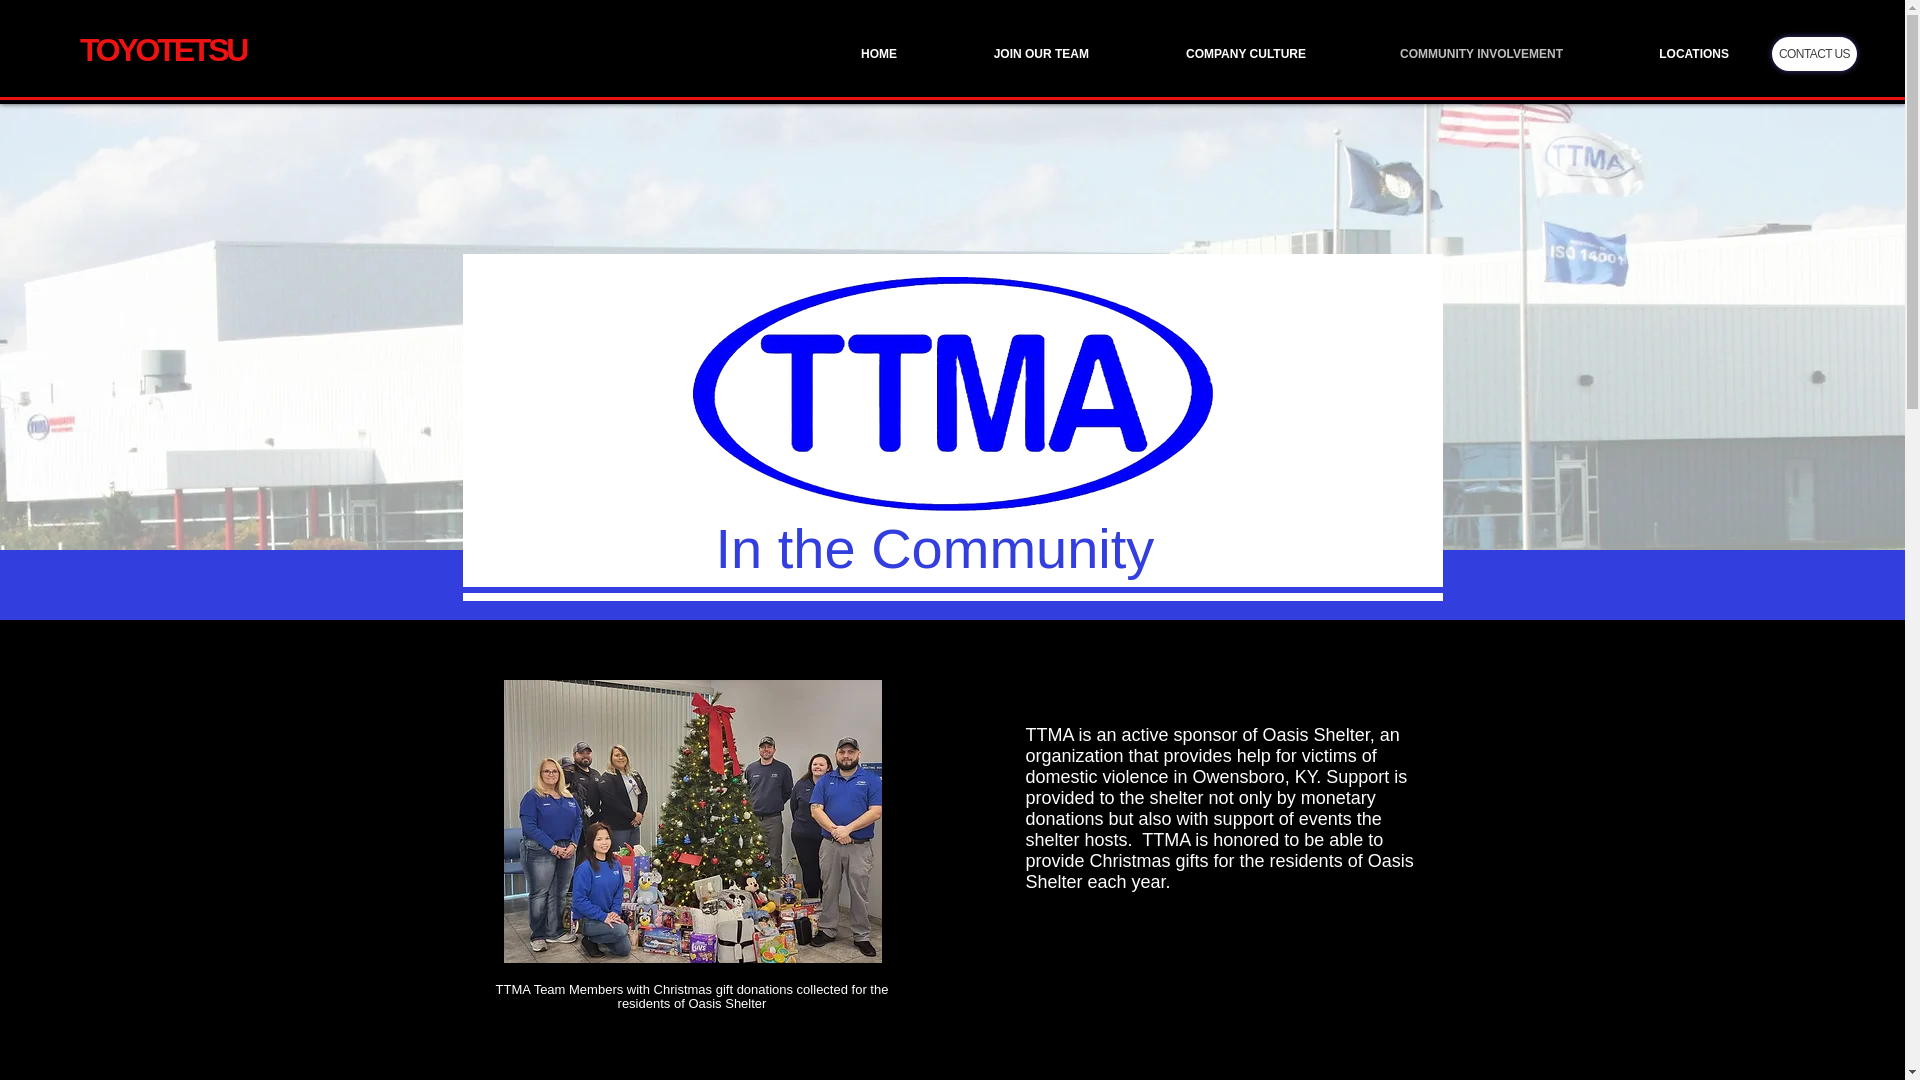  What do you see at coordinates (844, 54) in the screenshot?
I see `HOME` at bounding box center [844, 54].